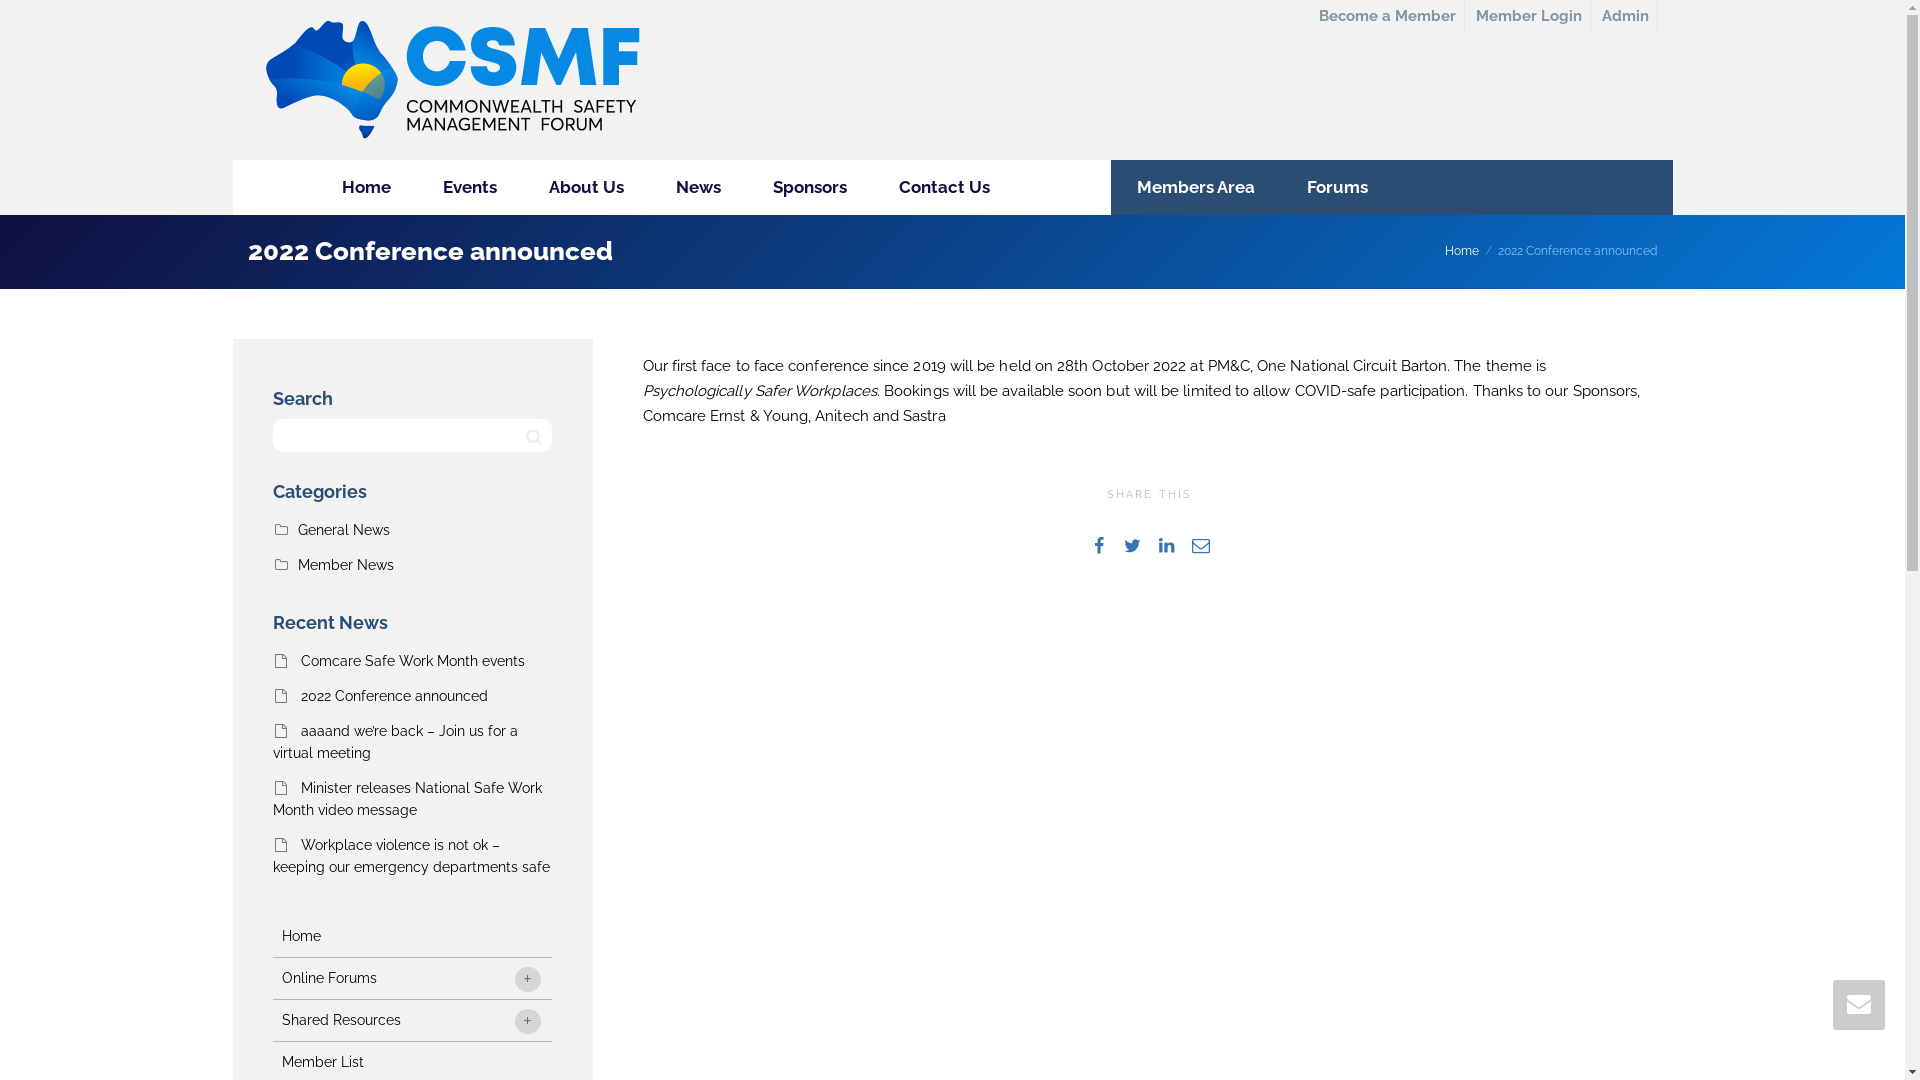  What do you see at coordinates (586, 188) in the screenshot?
I see `About Us` at bounding box center [586, 188].